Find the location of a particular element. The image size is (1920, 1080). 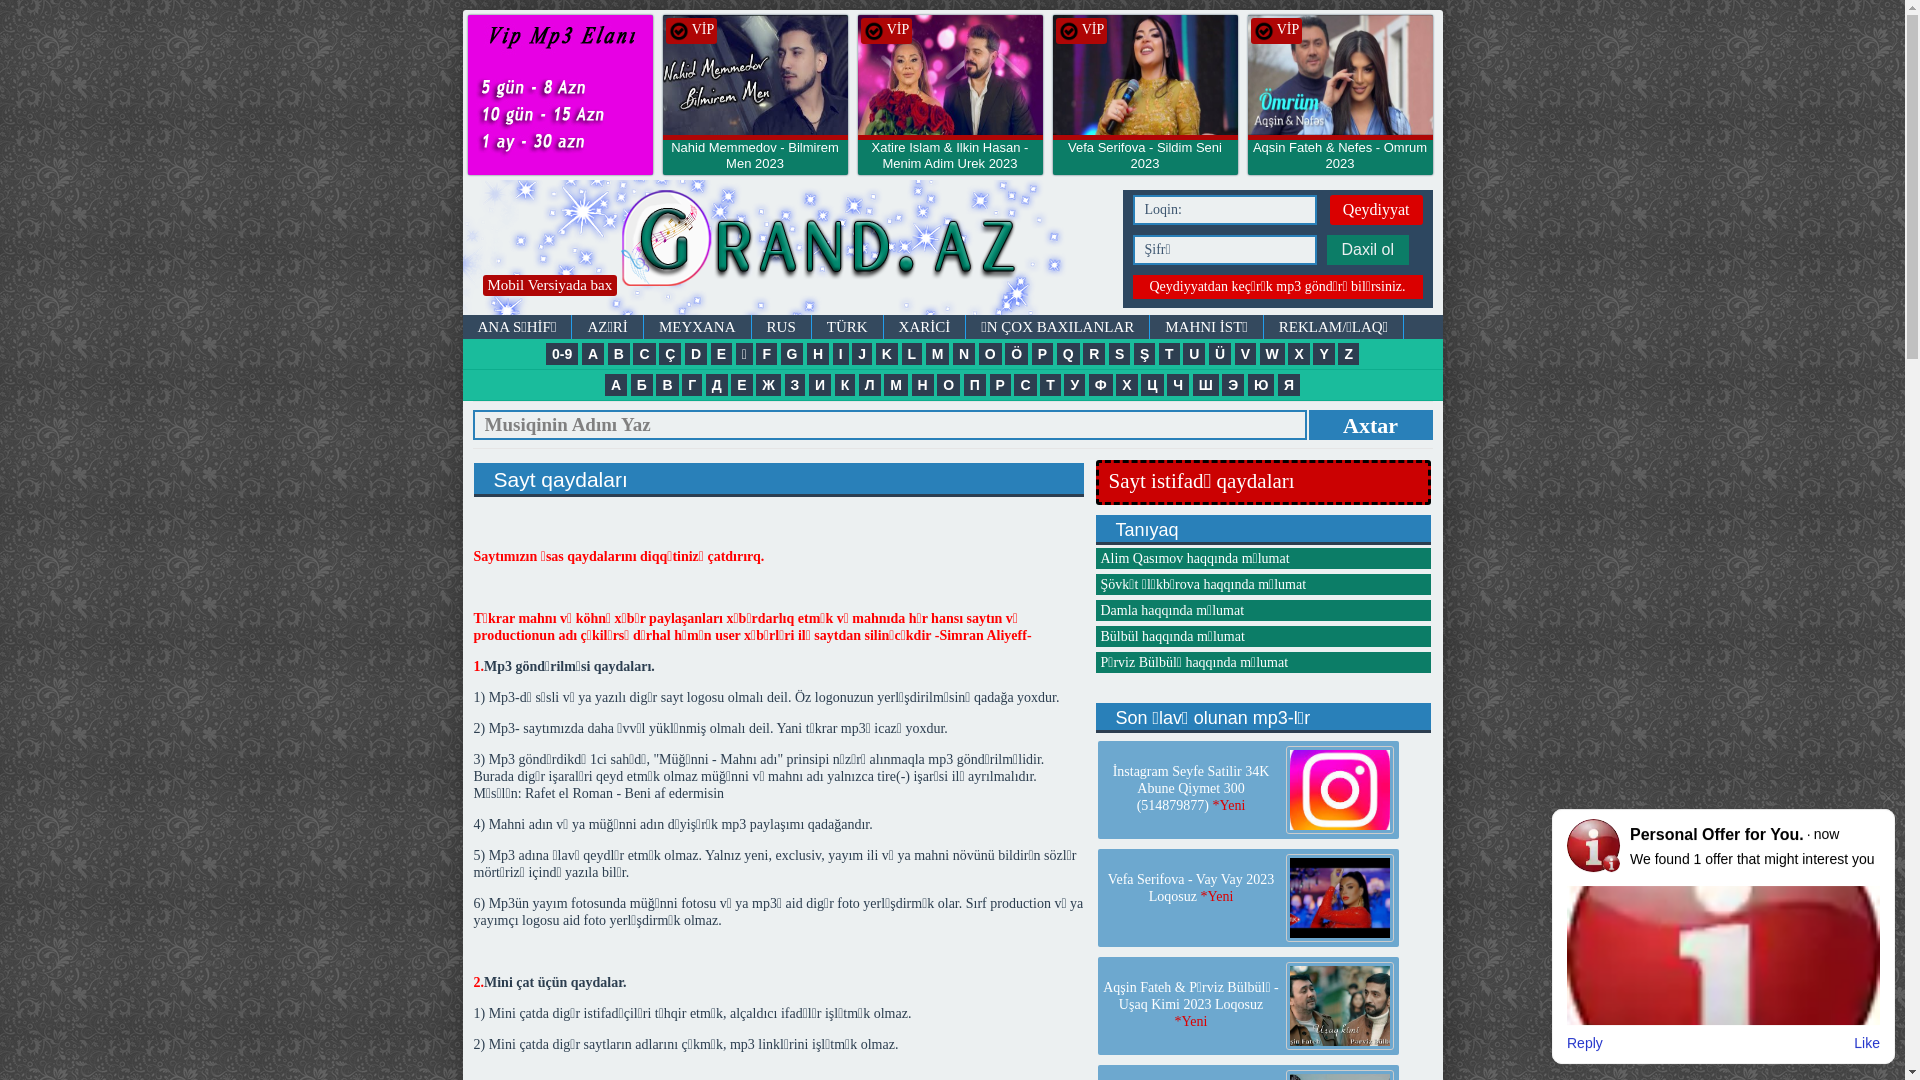

O is located at coordinates (990, 354).